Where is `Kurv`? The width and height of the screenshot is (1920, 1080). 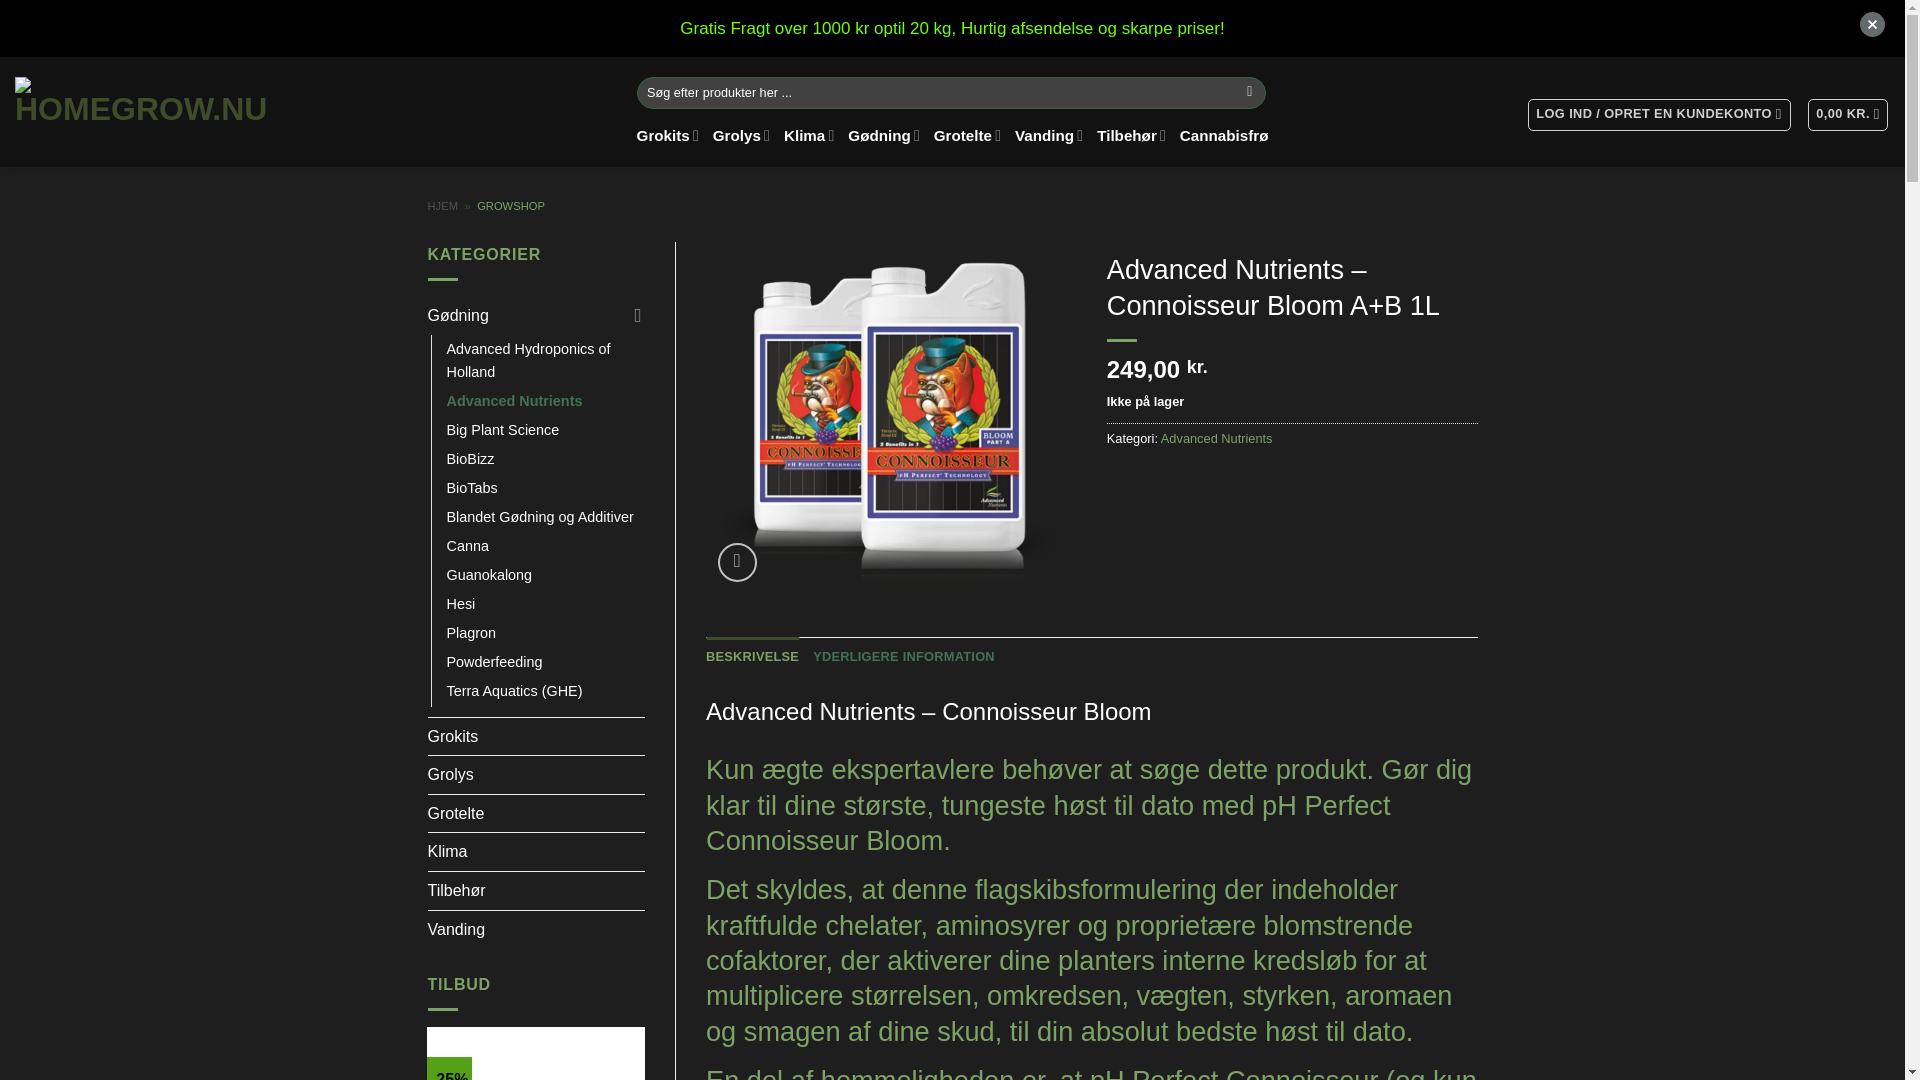
Kurv is located at coordinates (1848, 114).